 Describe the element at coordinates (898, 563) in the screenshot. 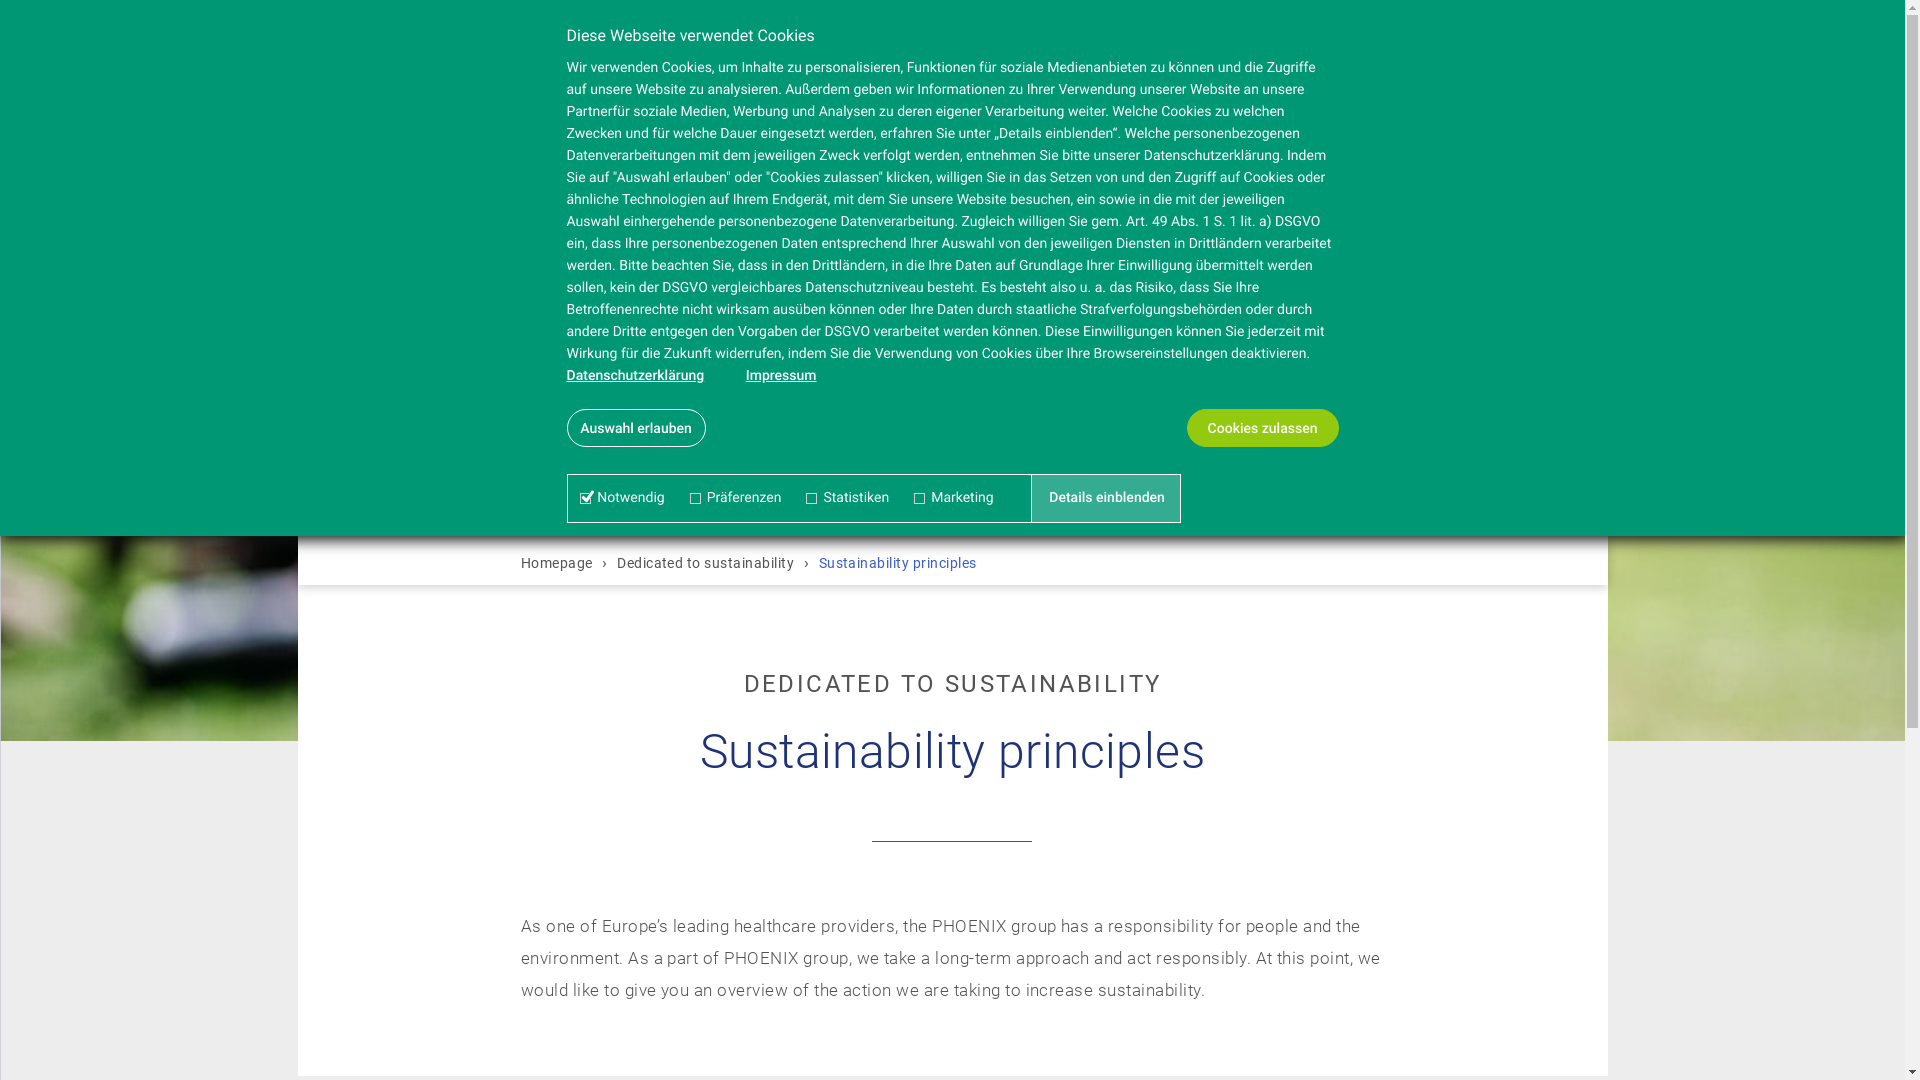

I see `Sustainability principles` at that location.